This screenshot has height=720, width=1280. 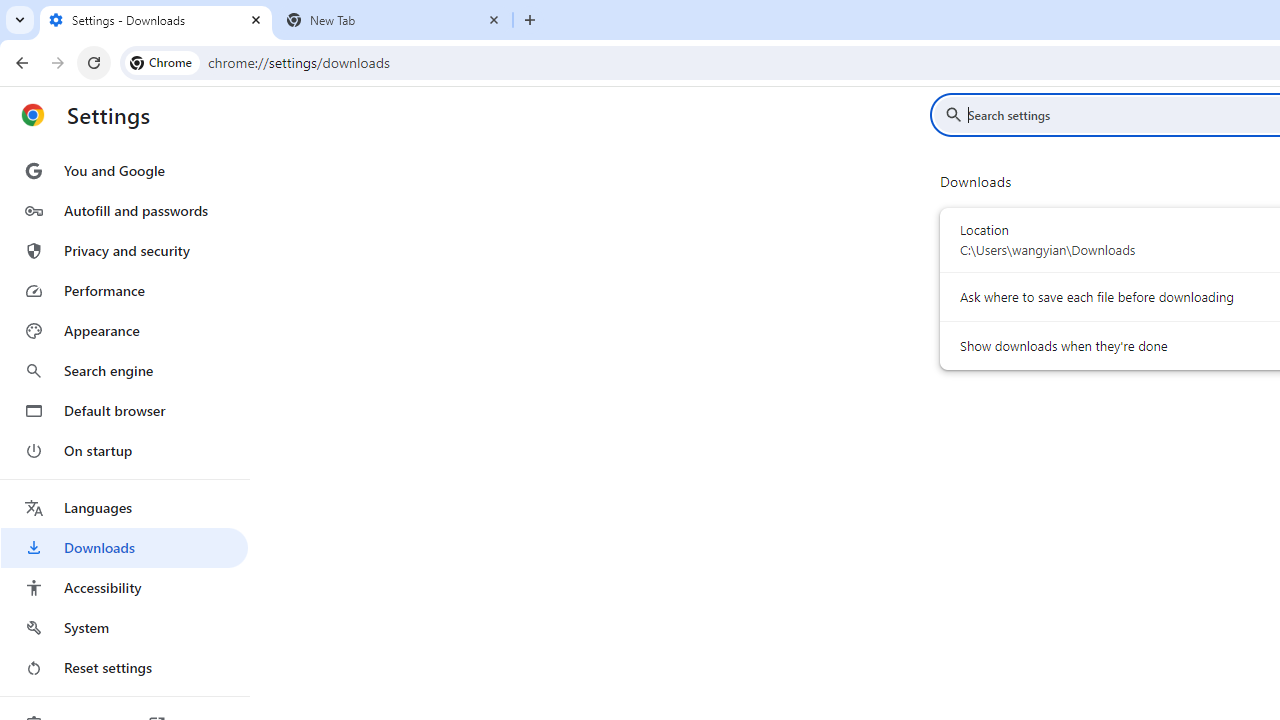 What do you see at coordinates (124, 450) in the screenshot?
I see `On startup` at bounding box center [124, 450].